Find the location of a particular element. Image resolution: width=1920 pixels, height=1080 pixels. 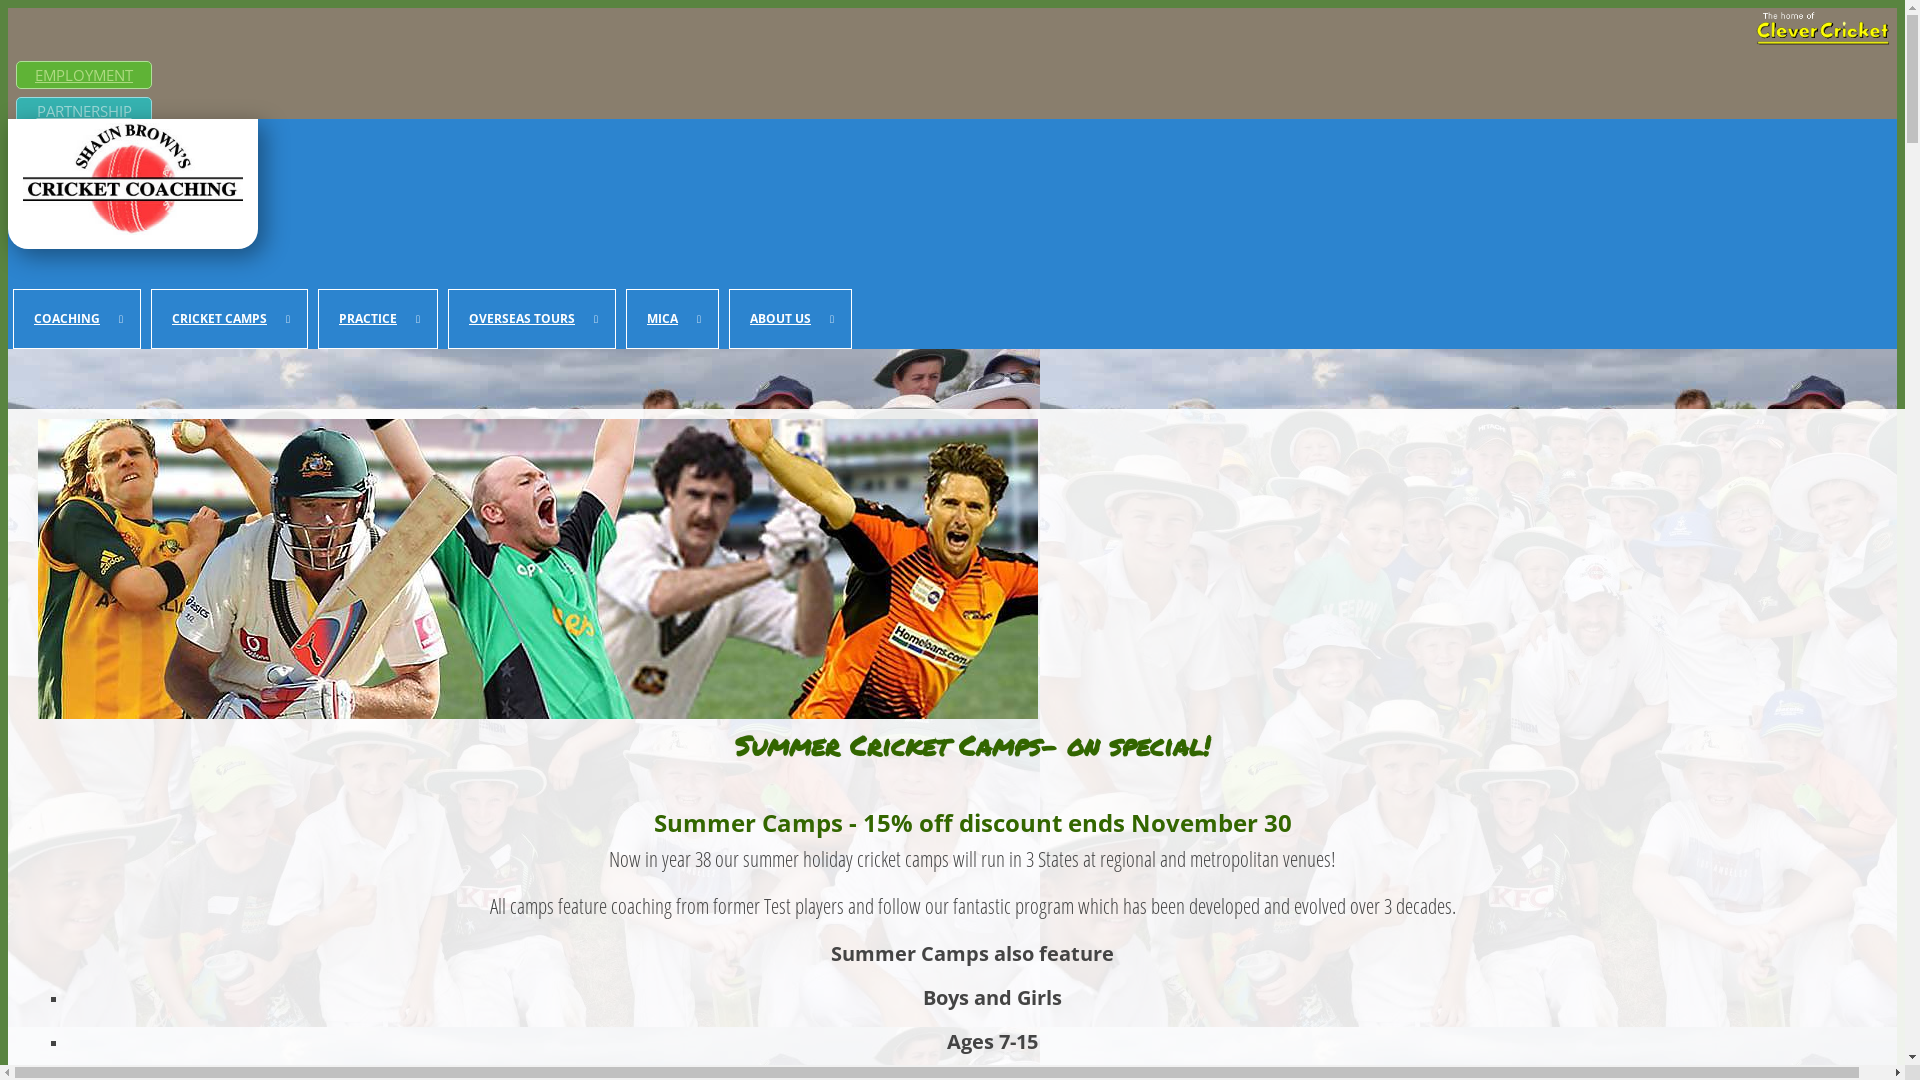

ABOUT US is located at coordinates (790, 319).